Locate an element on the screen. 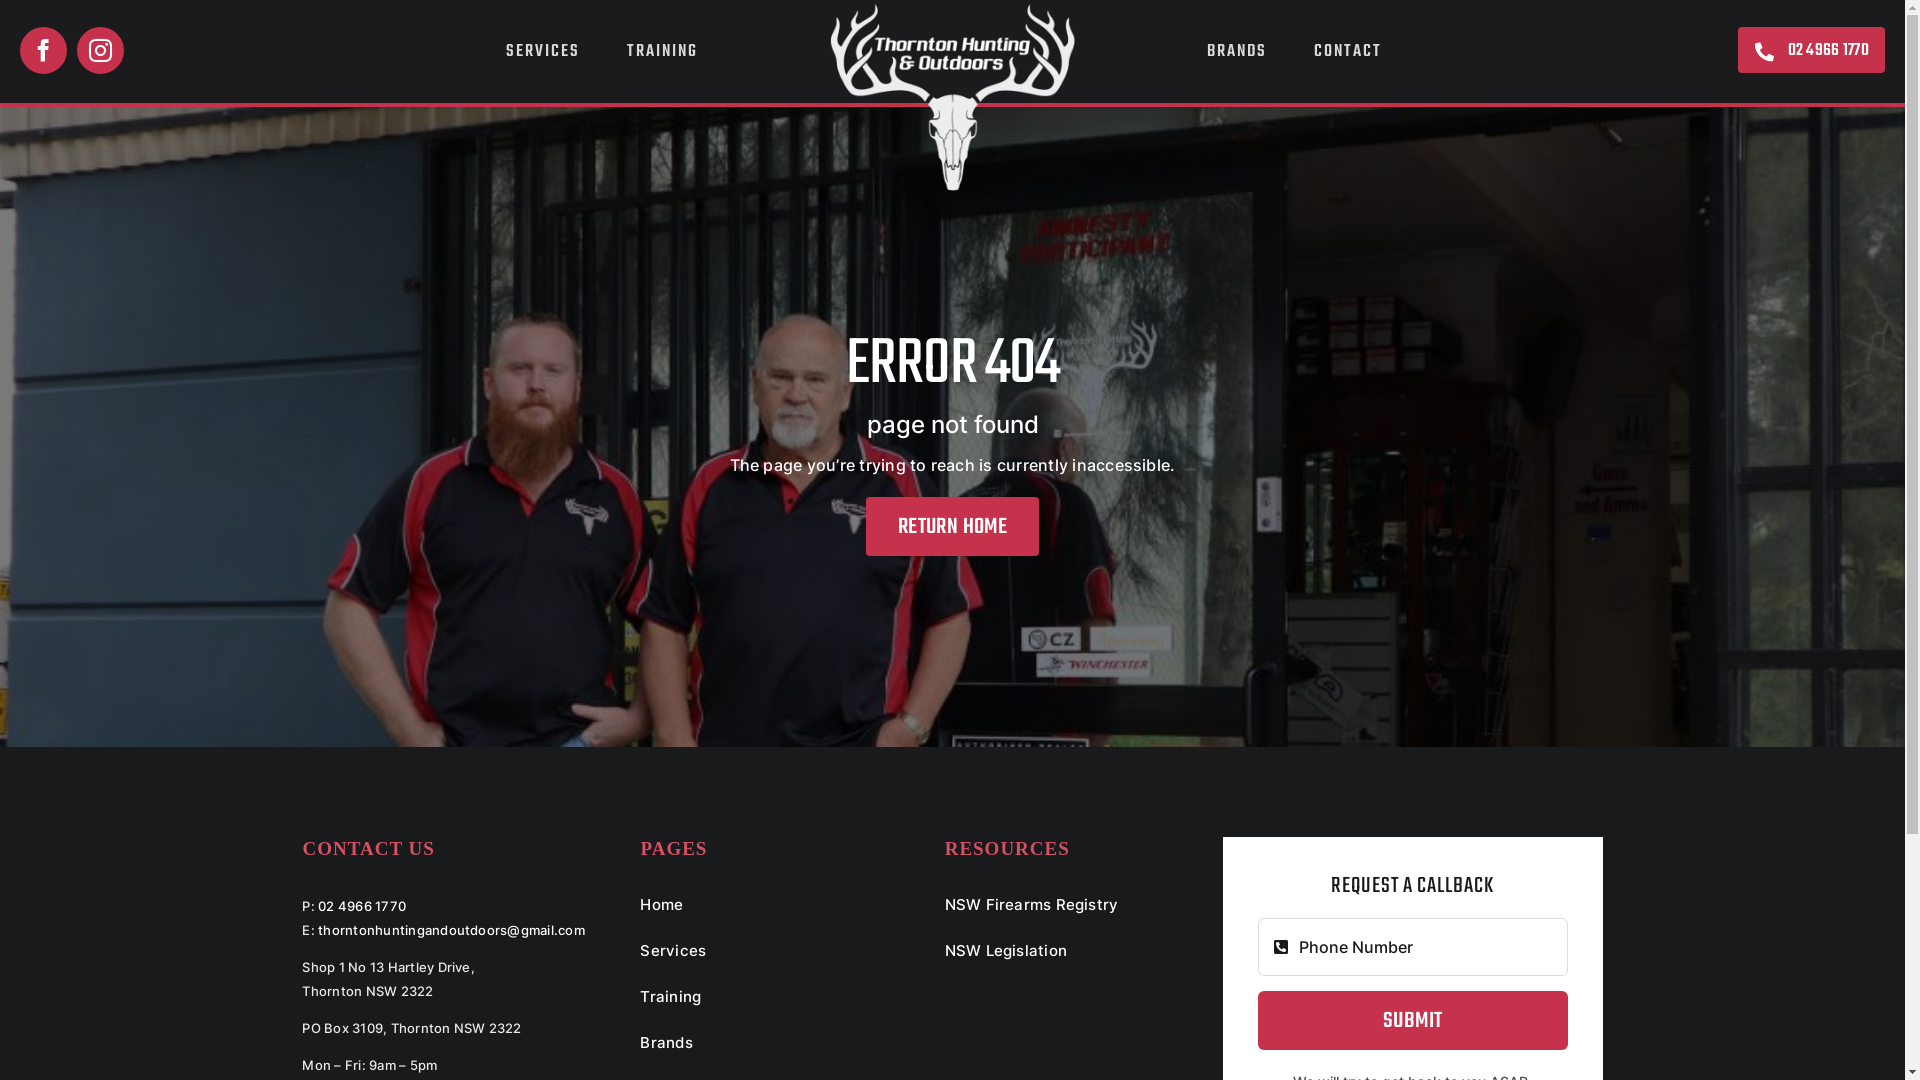 Image resolution: width=1920 pixels, height=1080 pixels. NSW Firearms Registry is located at coordinates (1071, 906).